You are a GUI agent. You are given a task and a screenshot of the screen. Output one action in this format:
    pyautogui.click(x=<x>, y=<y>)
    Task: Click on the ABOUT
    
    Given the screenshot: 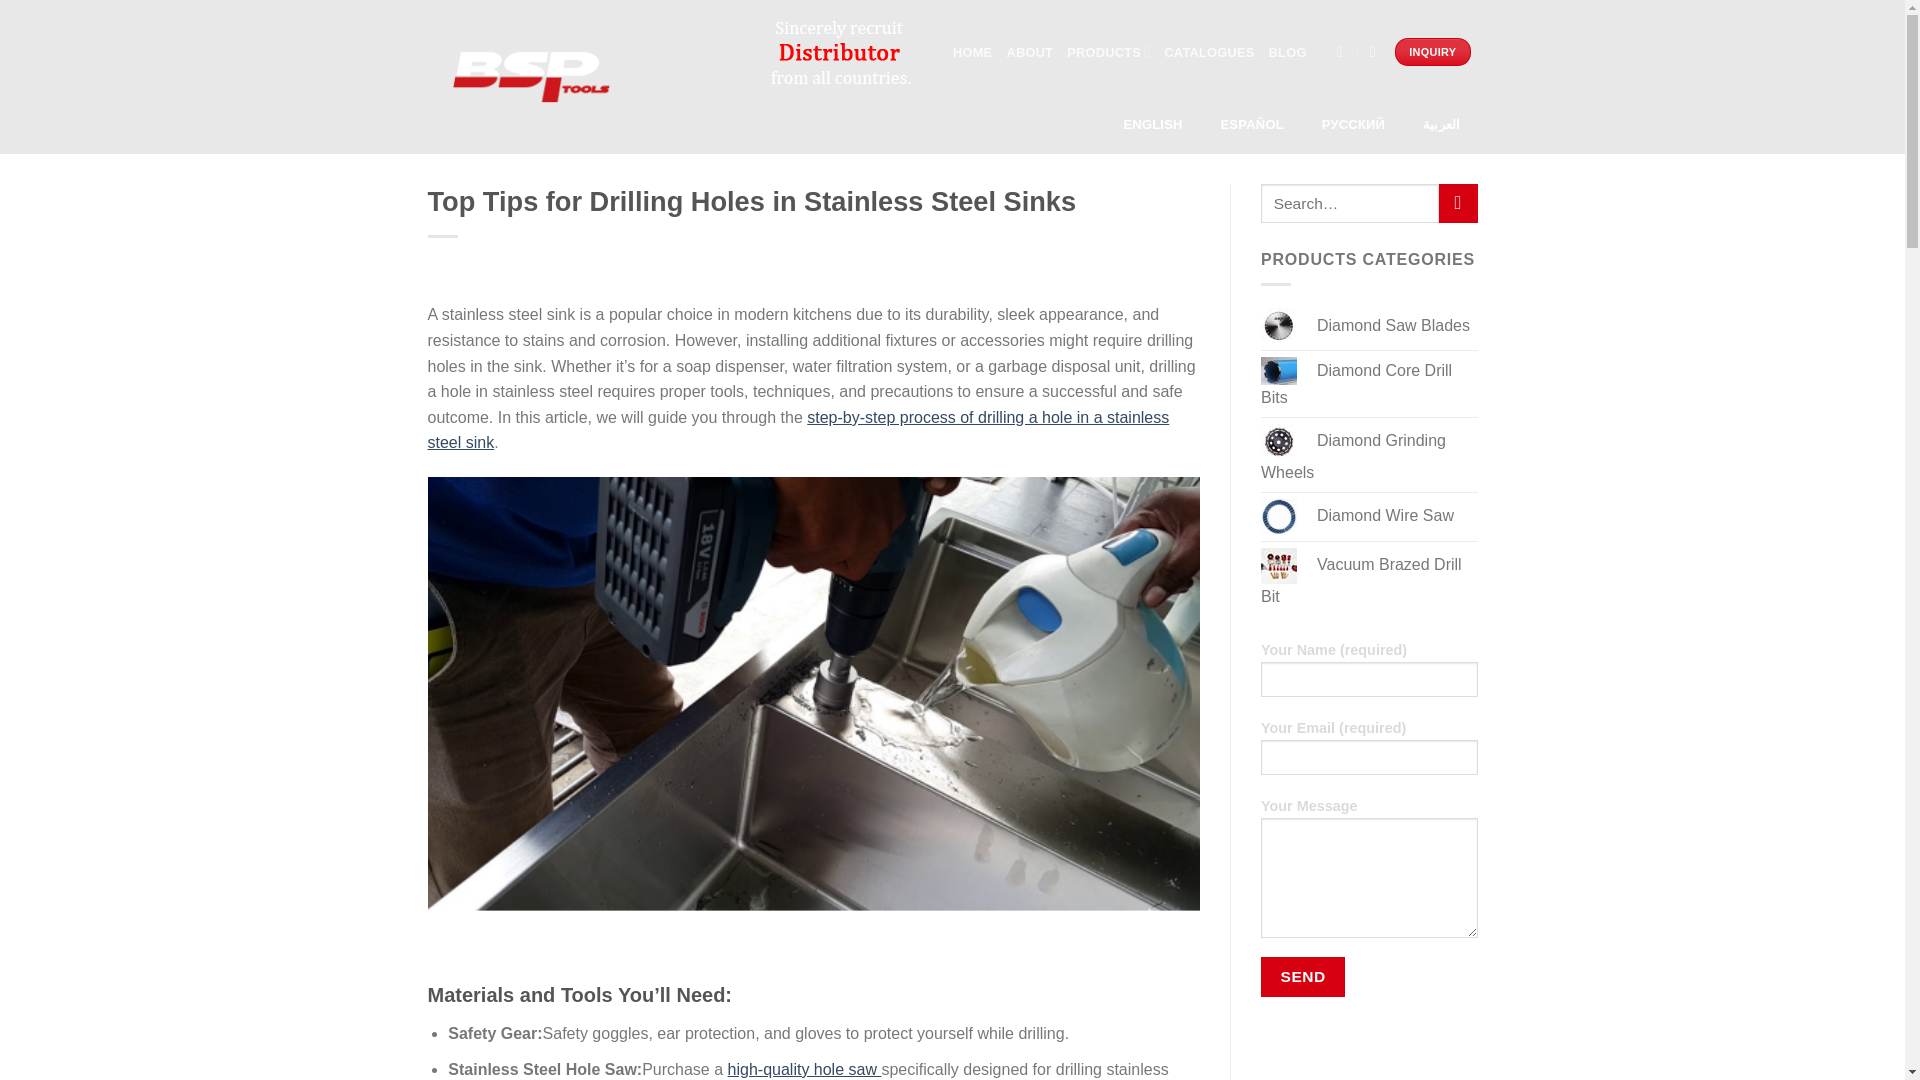 What is the action you would take?
    pyautogui.click(x=1029, y=51)
    